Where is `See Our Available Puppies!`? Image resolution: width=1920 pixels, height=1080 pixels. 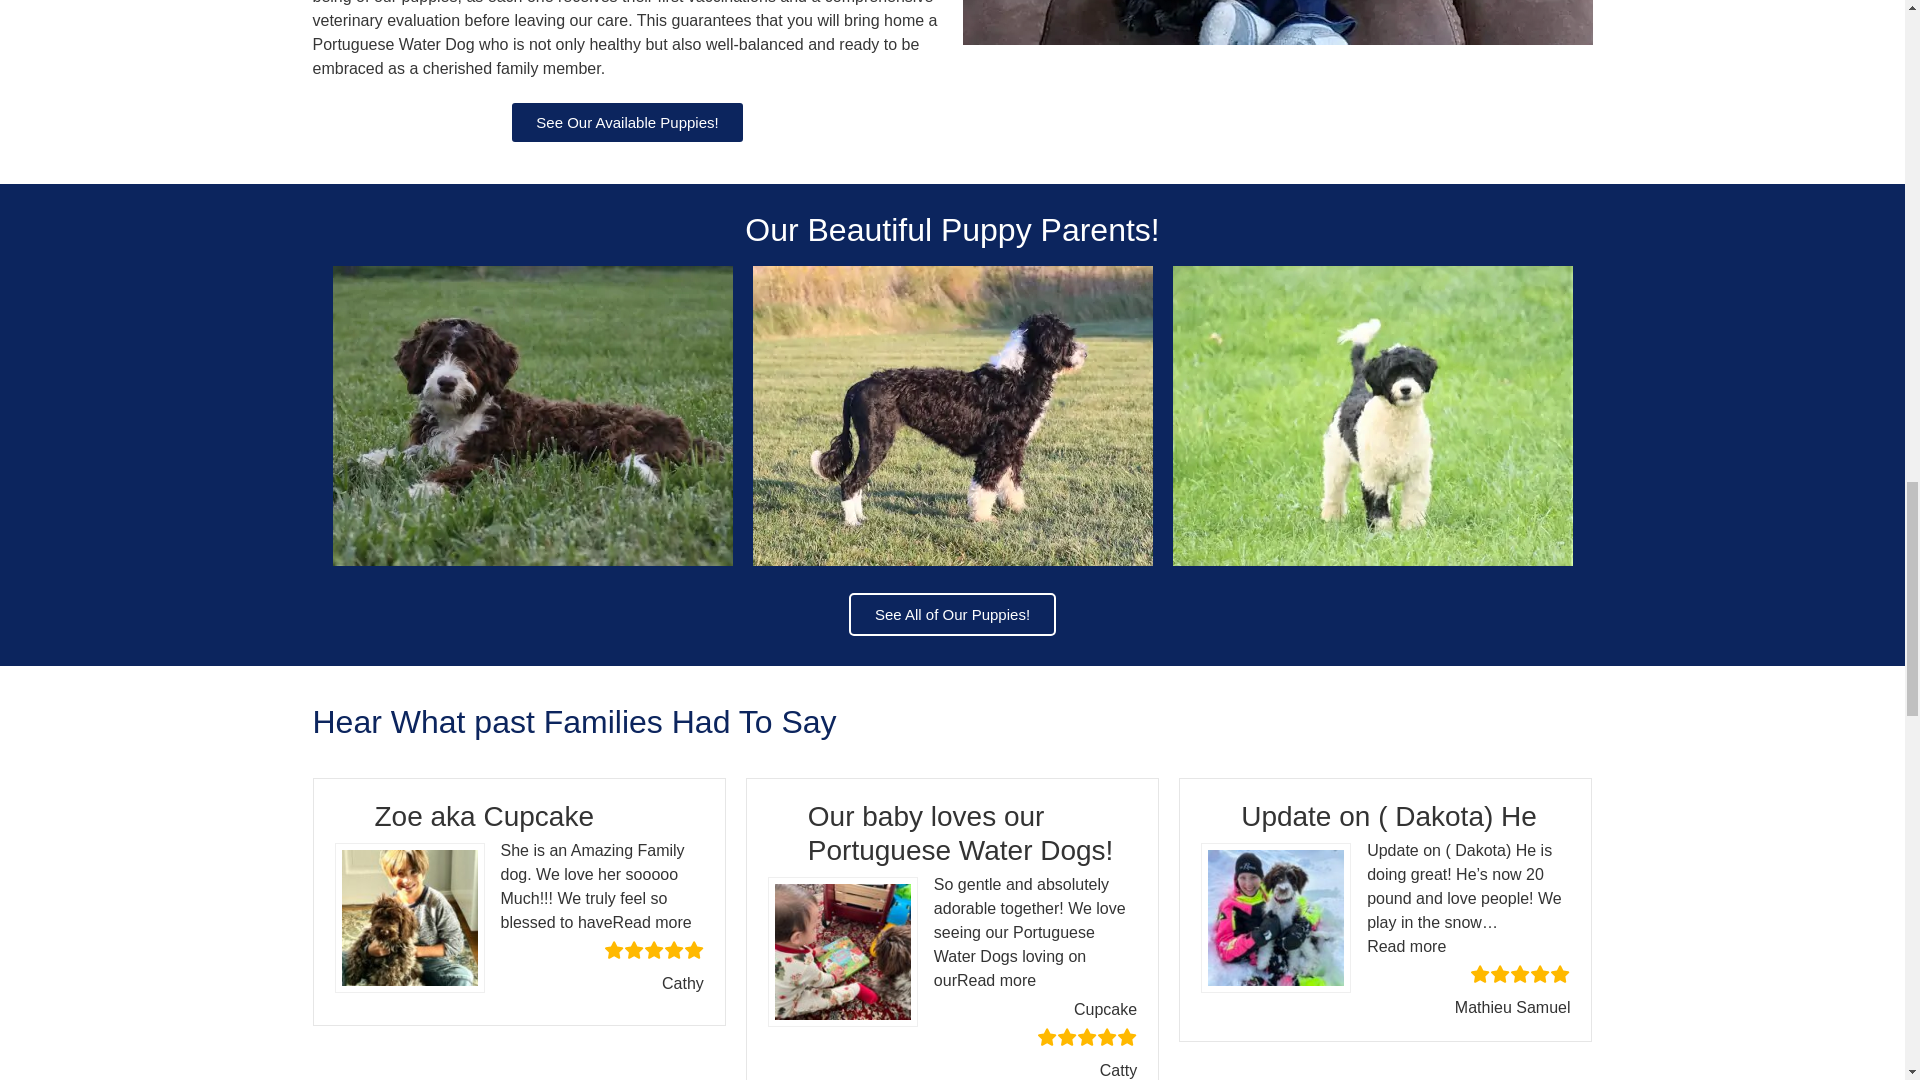
See Our Available Puppies! is located at coordinates (627, 122).